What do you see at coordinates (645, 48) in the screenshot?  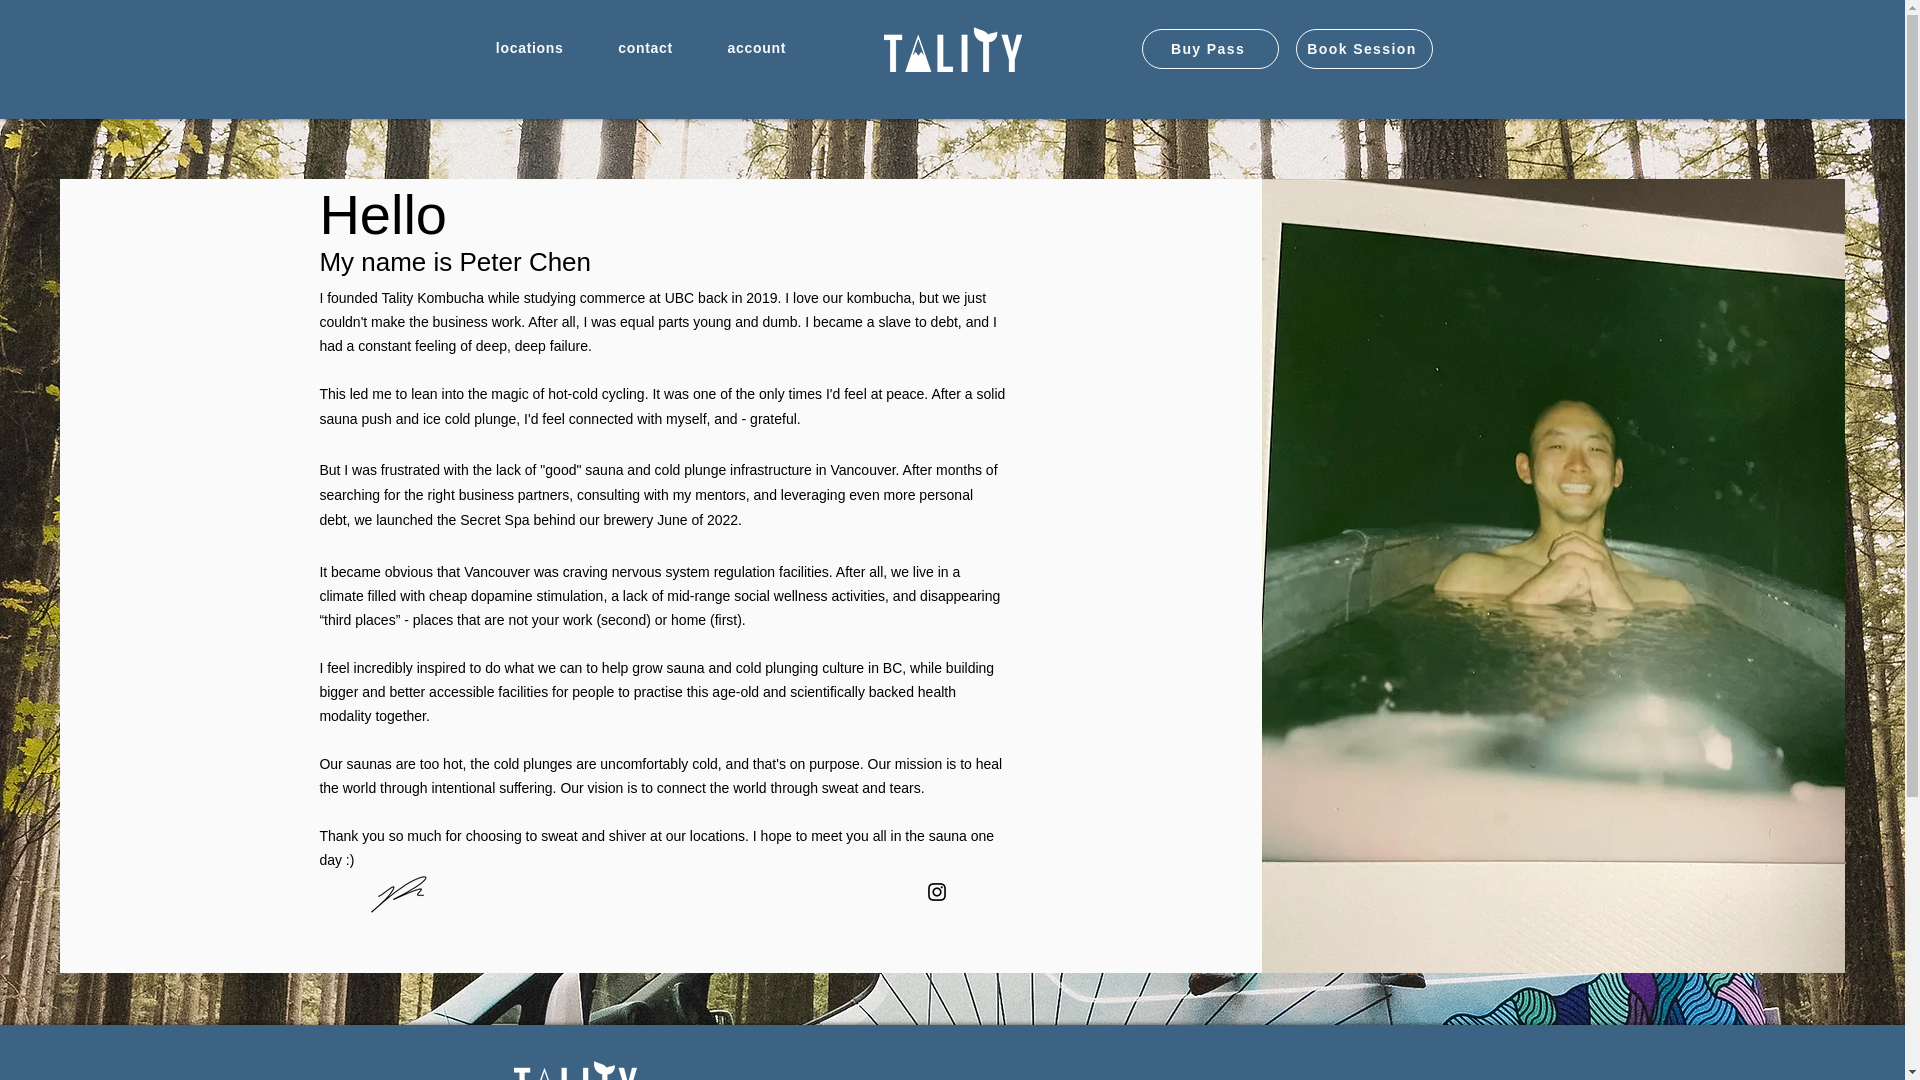 I see `contact` at bounding box center [645, 48].